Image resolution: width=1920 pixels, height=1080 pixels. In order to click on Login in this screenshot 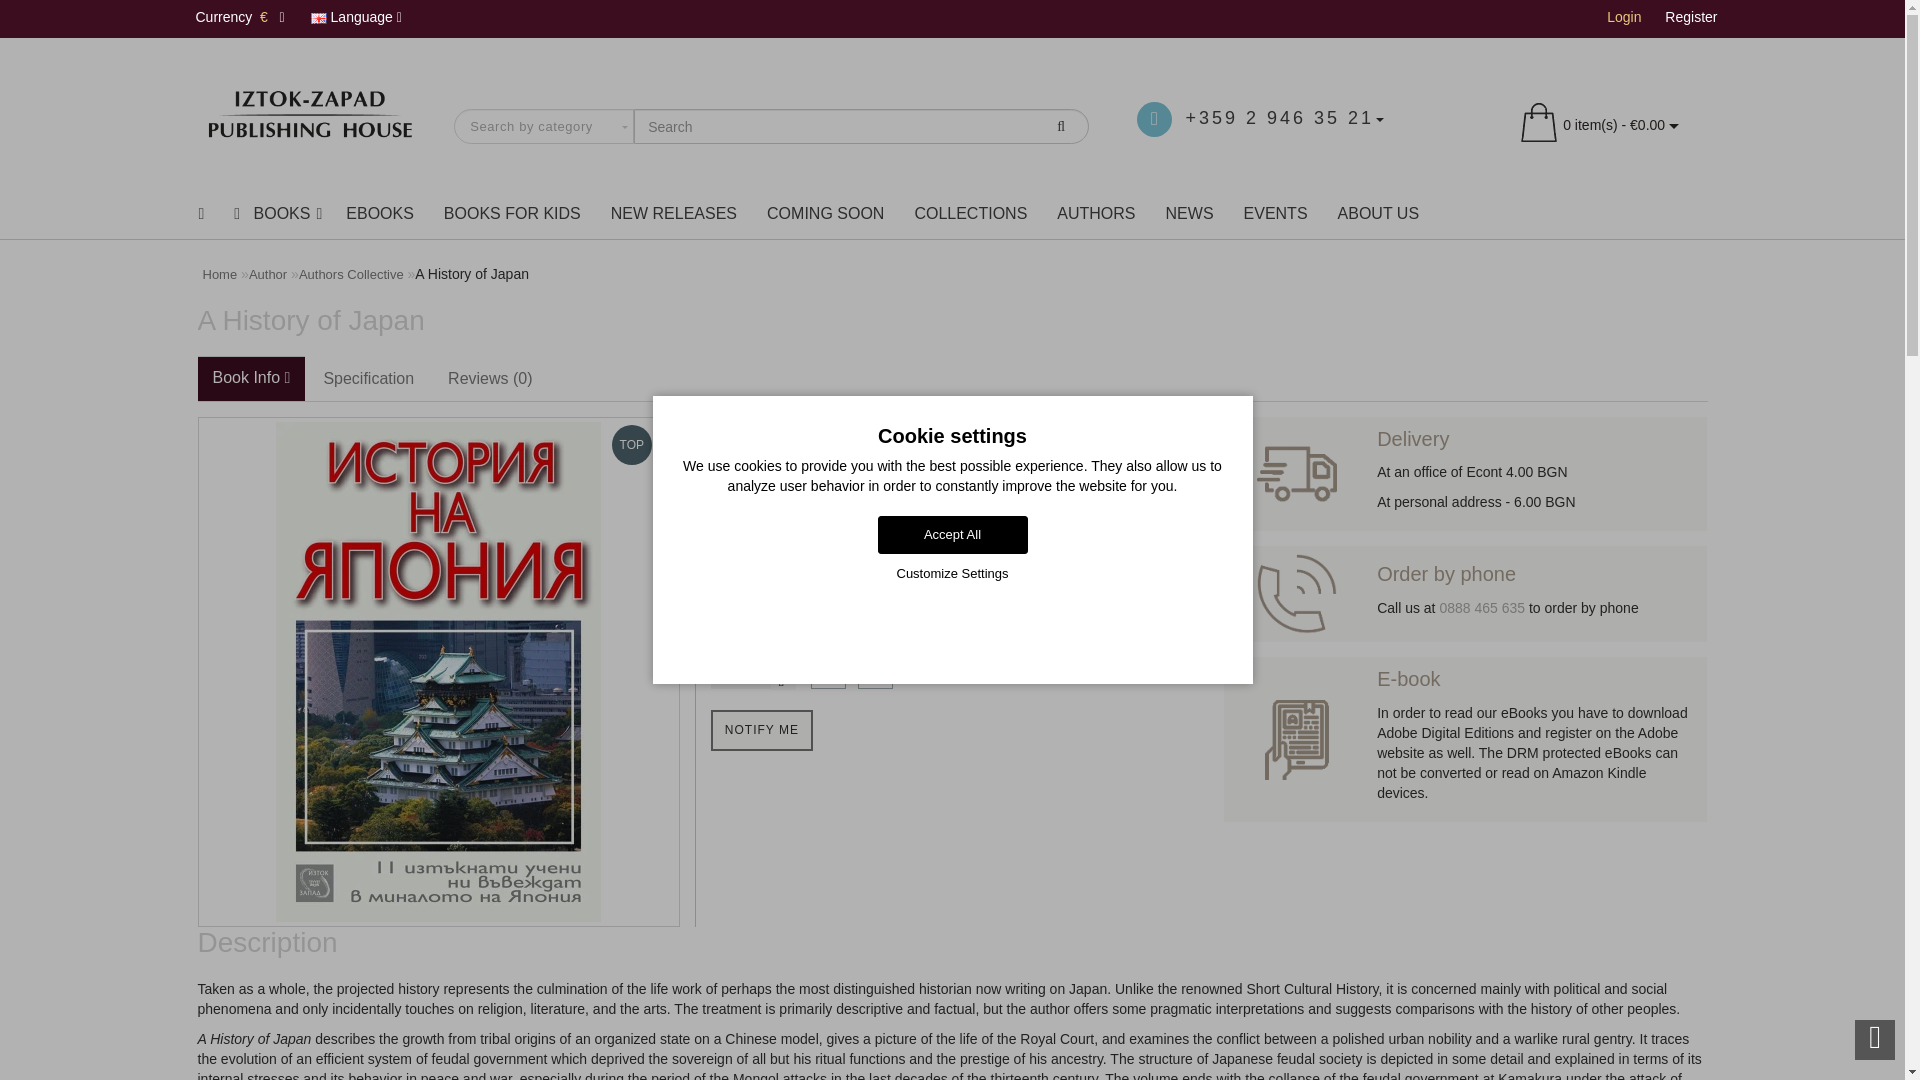, I will do `click(1624, 16)`.